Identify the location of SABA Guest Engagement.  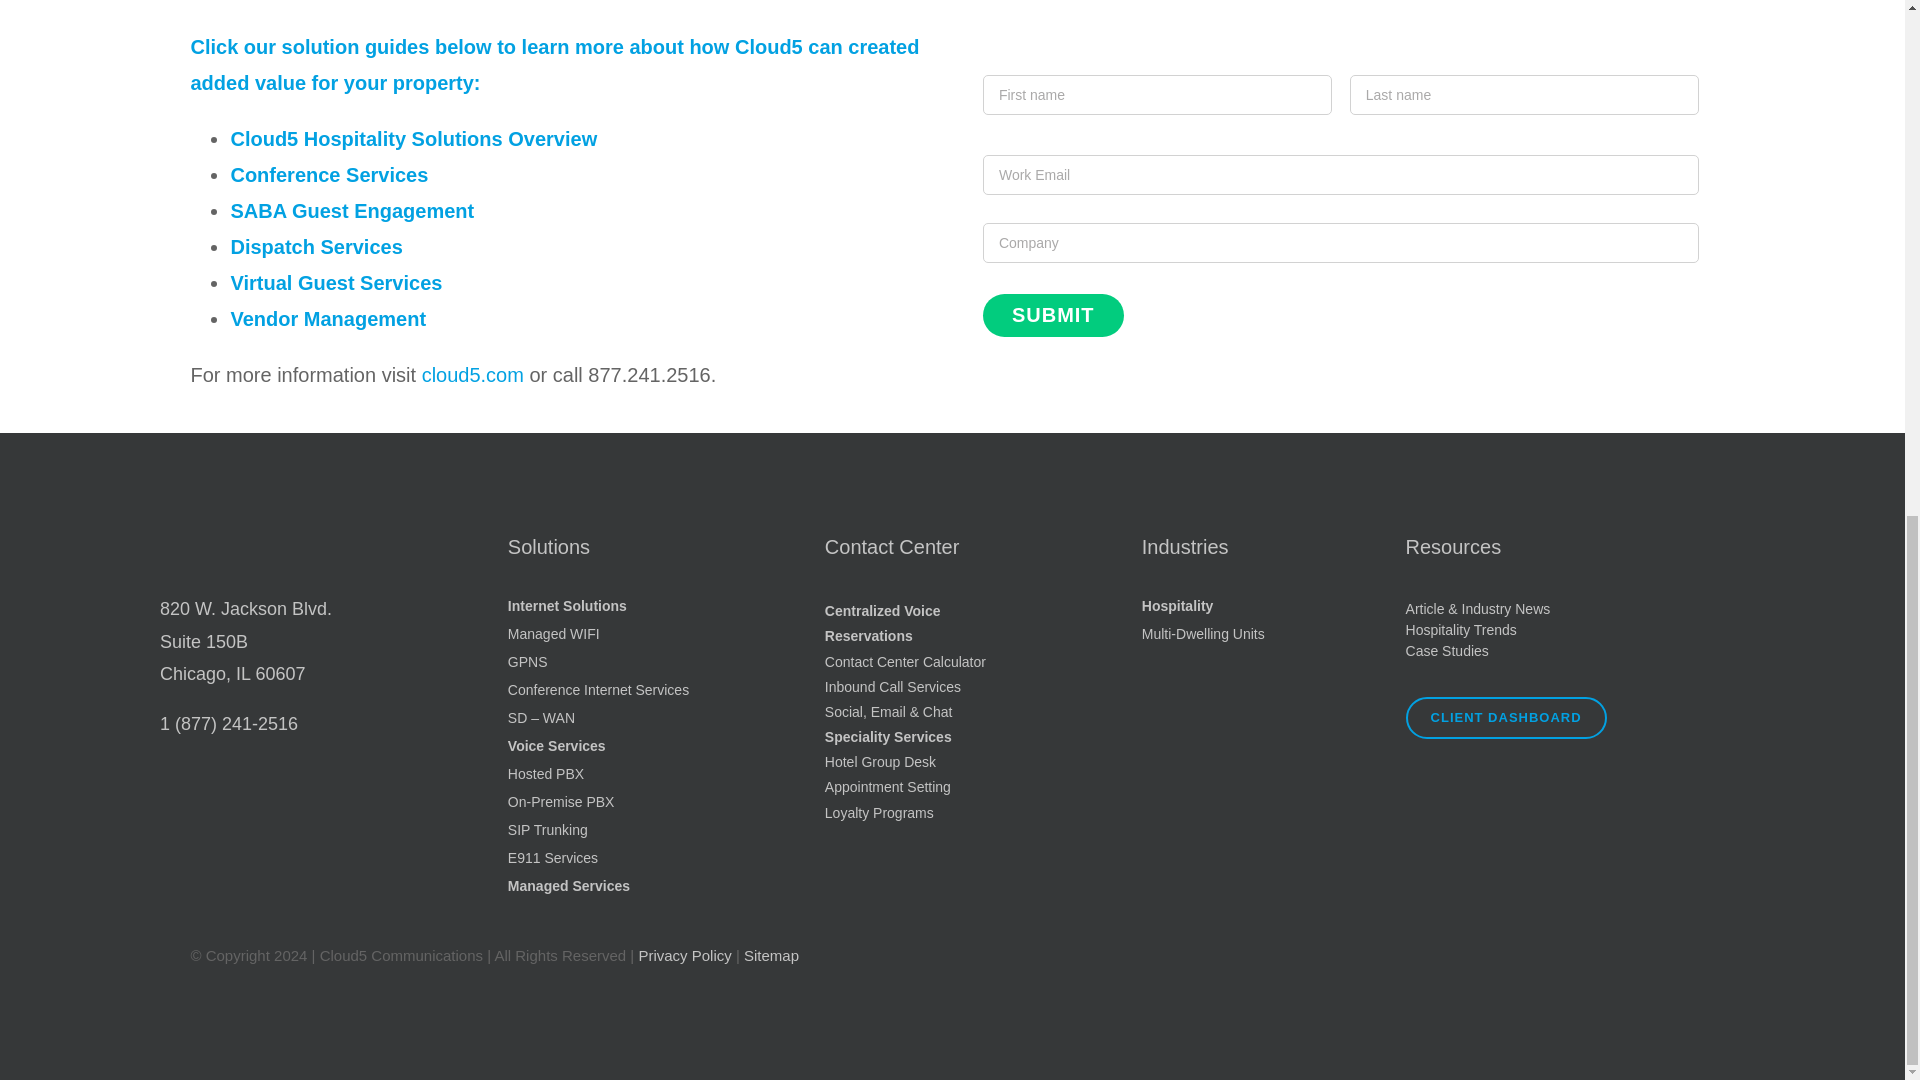
(352, 210).